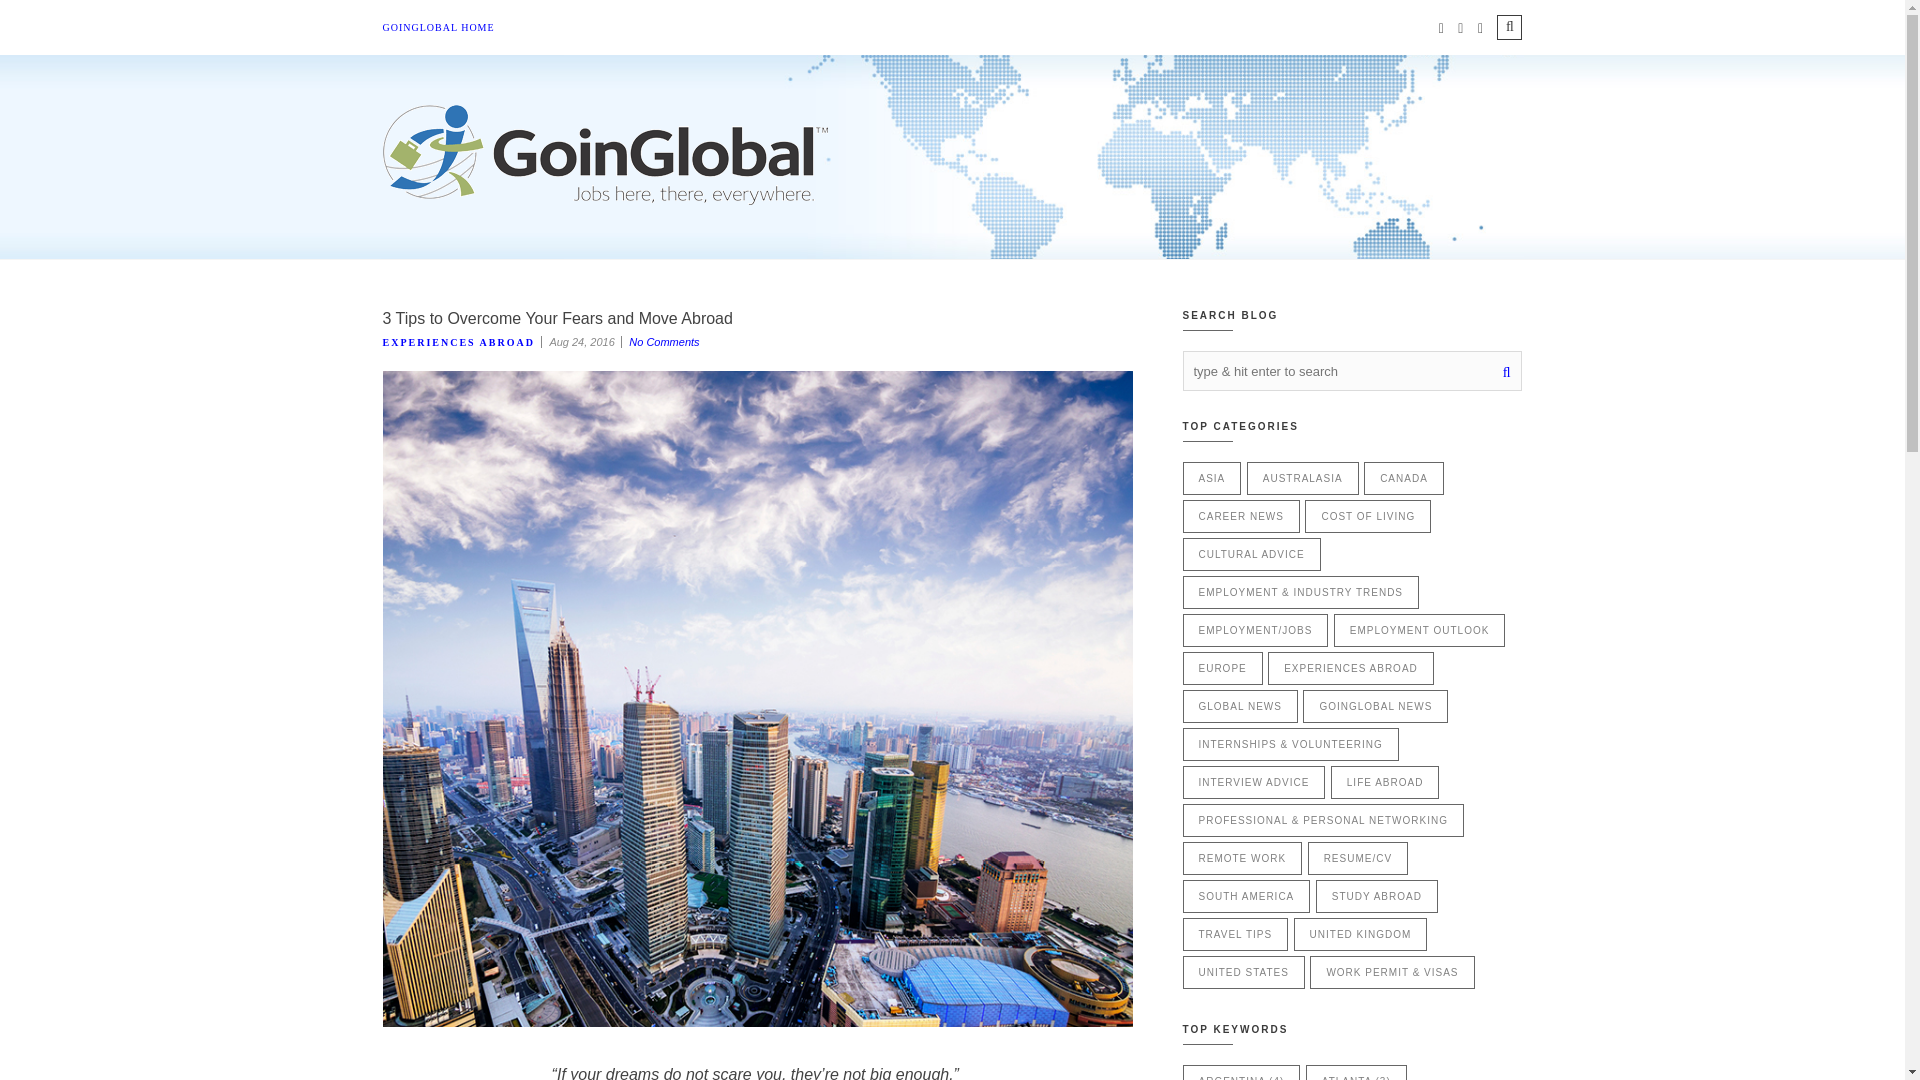 Image resolution: width=1920 pixels, height=1080 pixels. What do you see at coordinates (1211, 478) in the screenshot?
I see `ASIA` at bounding box center [1211, 478].